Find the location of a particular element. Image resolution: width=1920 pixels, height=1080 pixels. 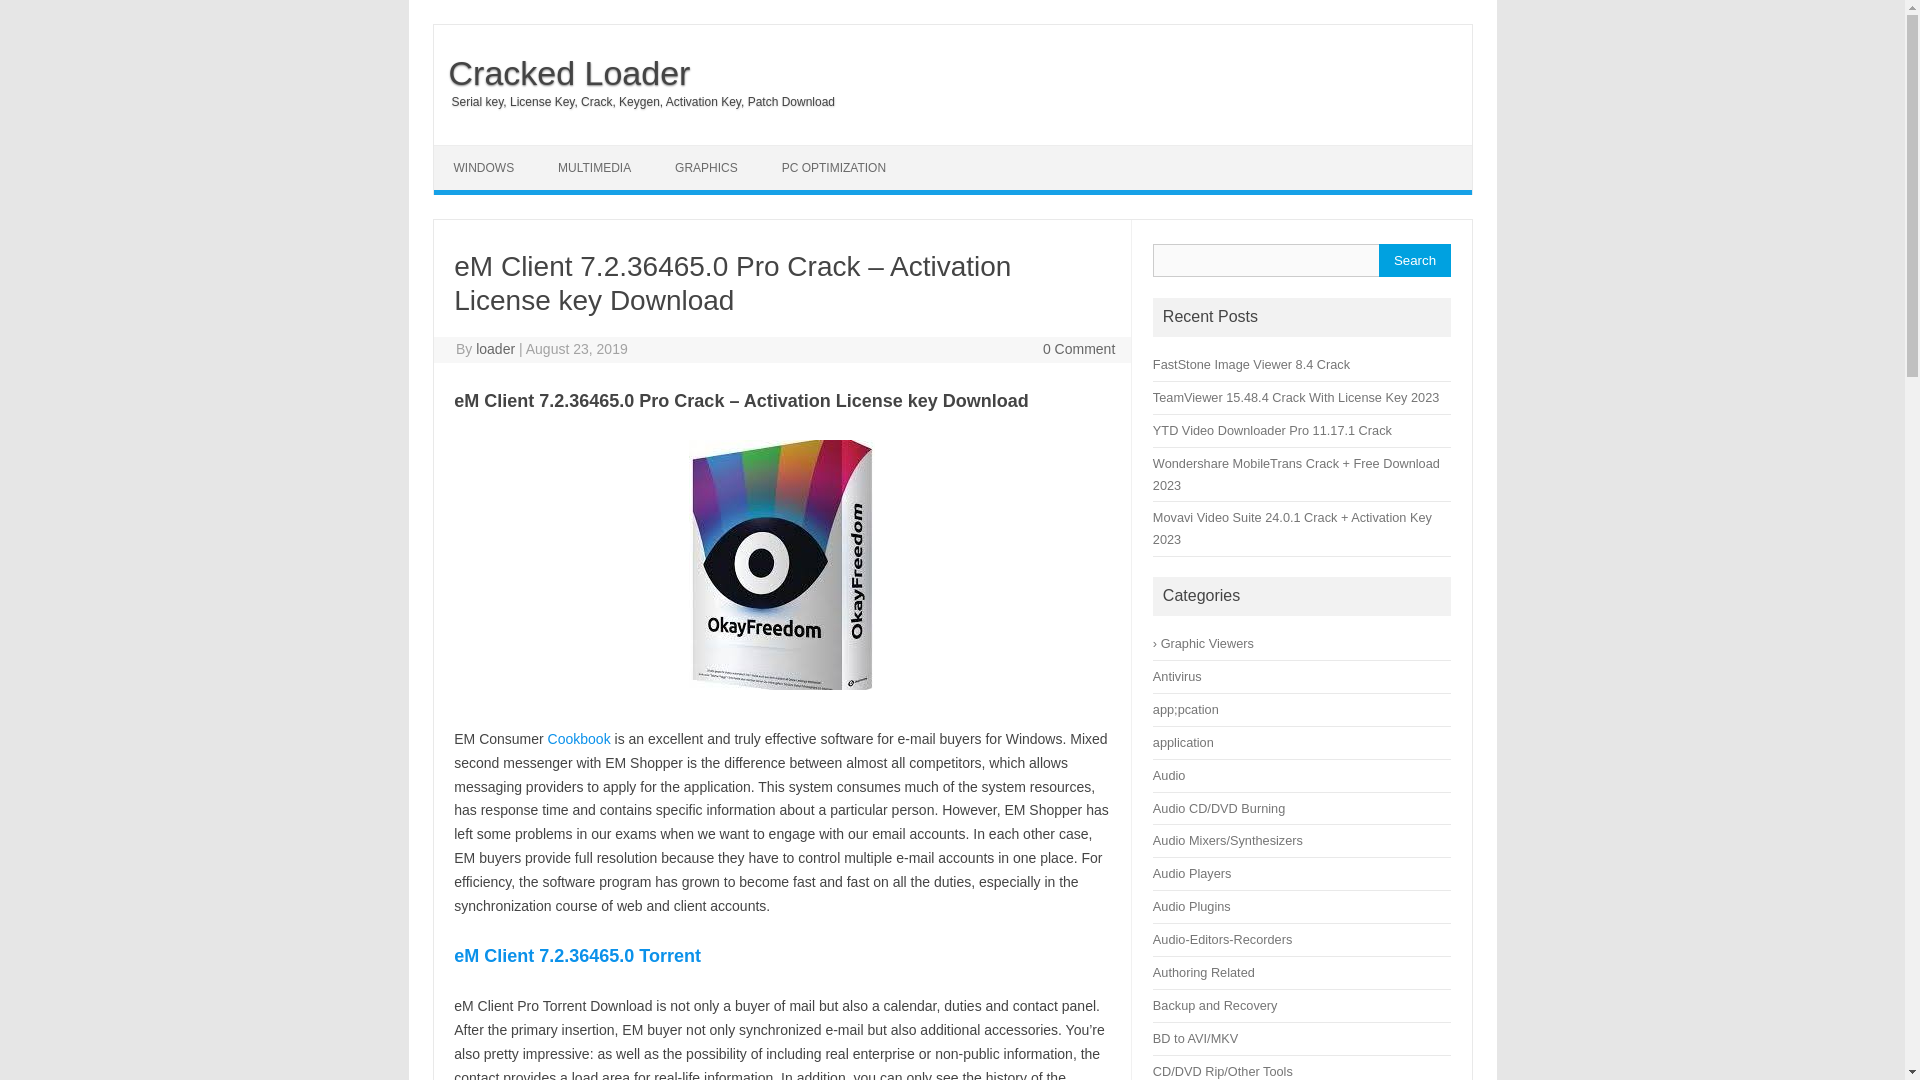

eM Client 7.2.36465.0 Torrent is located at coordinates (576, 956).